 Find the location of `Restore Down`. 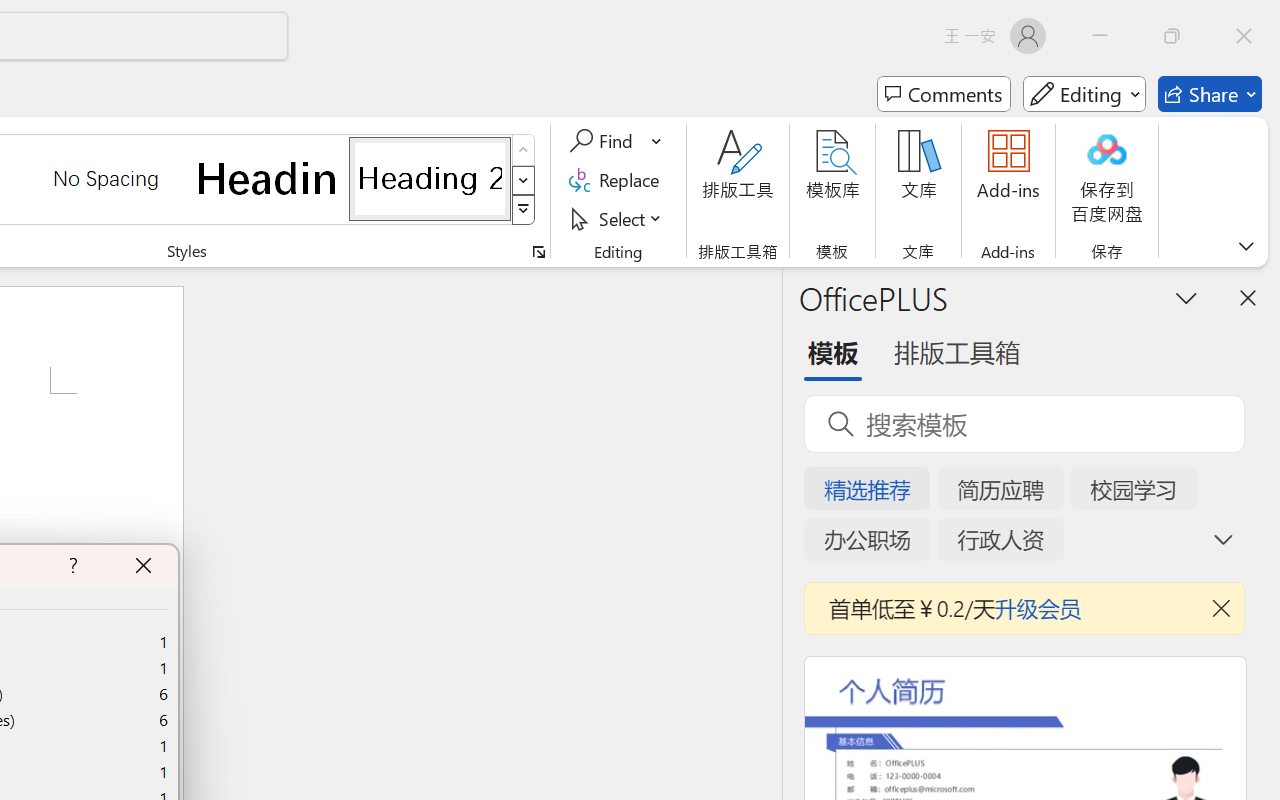

Restore Down is located at coordinates (1172, 36).